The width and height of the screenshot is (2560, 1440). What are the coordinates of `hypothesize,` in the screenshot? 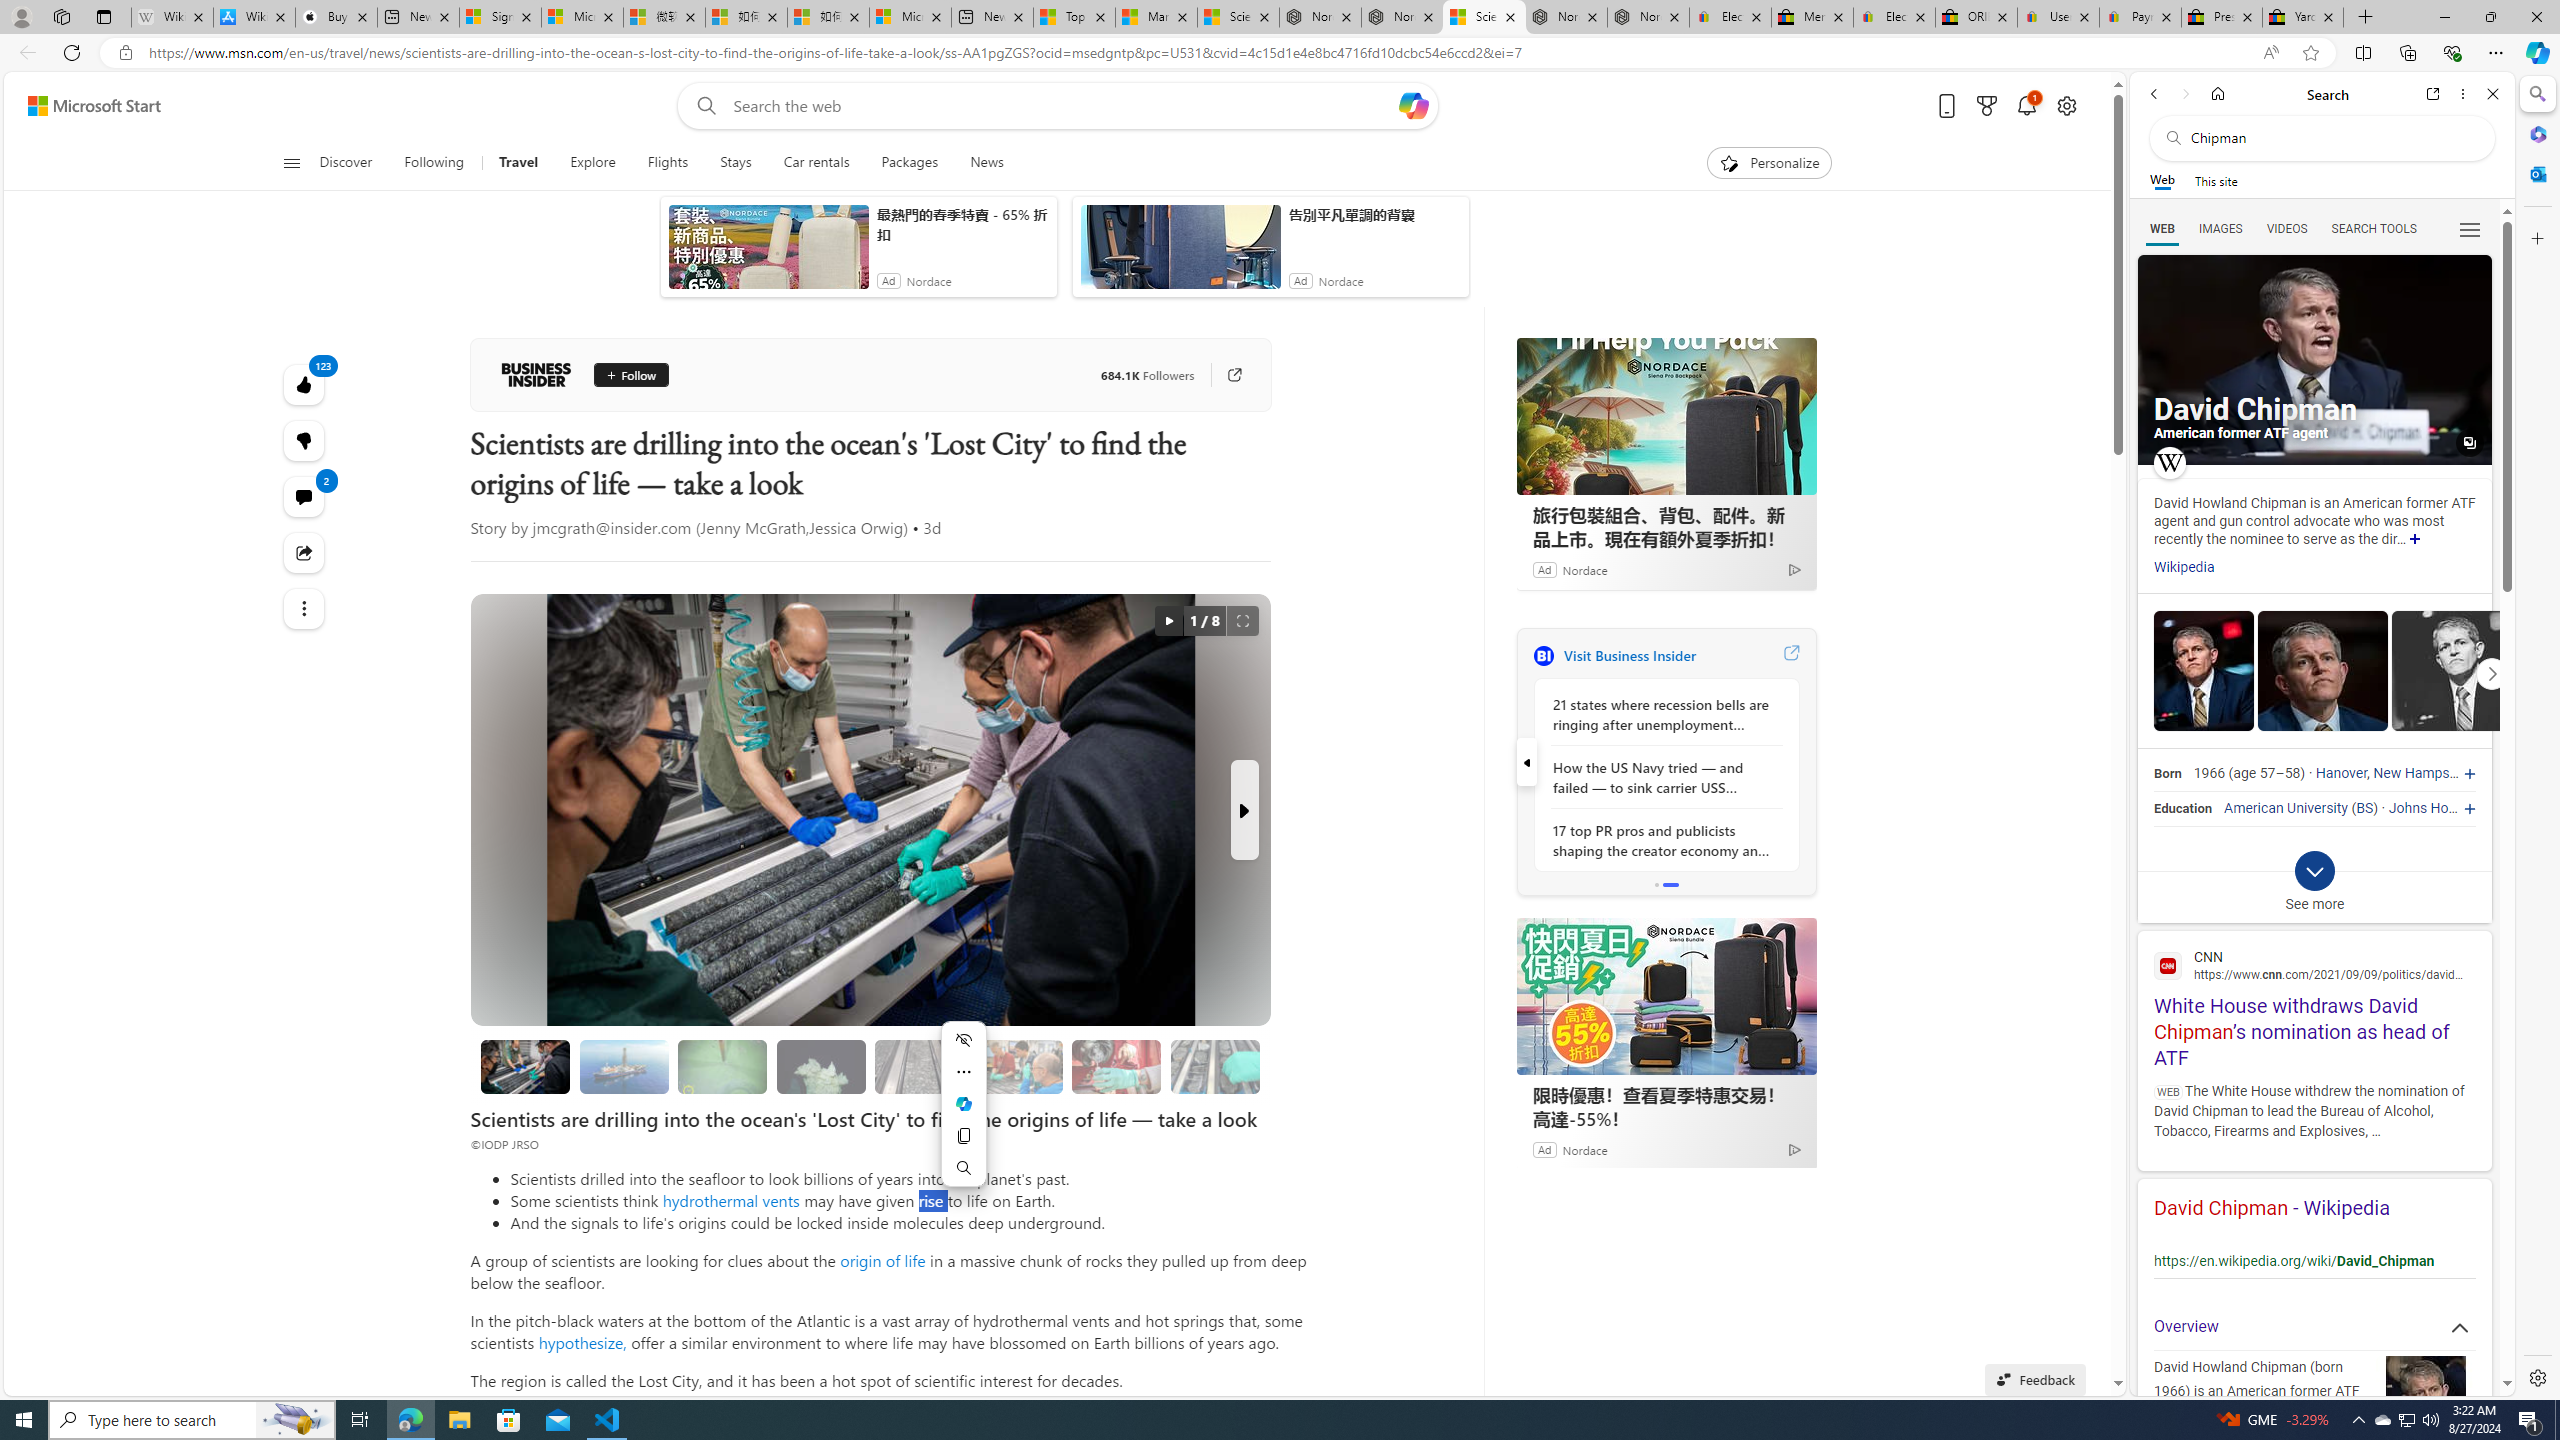 It's located at (582, 1342).